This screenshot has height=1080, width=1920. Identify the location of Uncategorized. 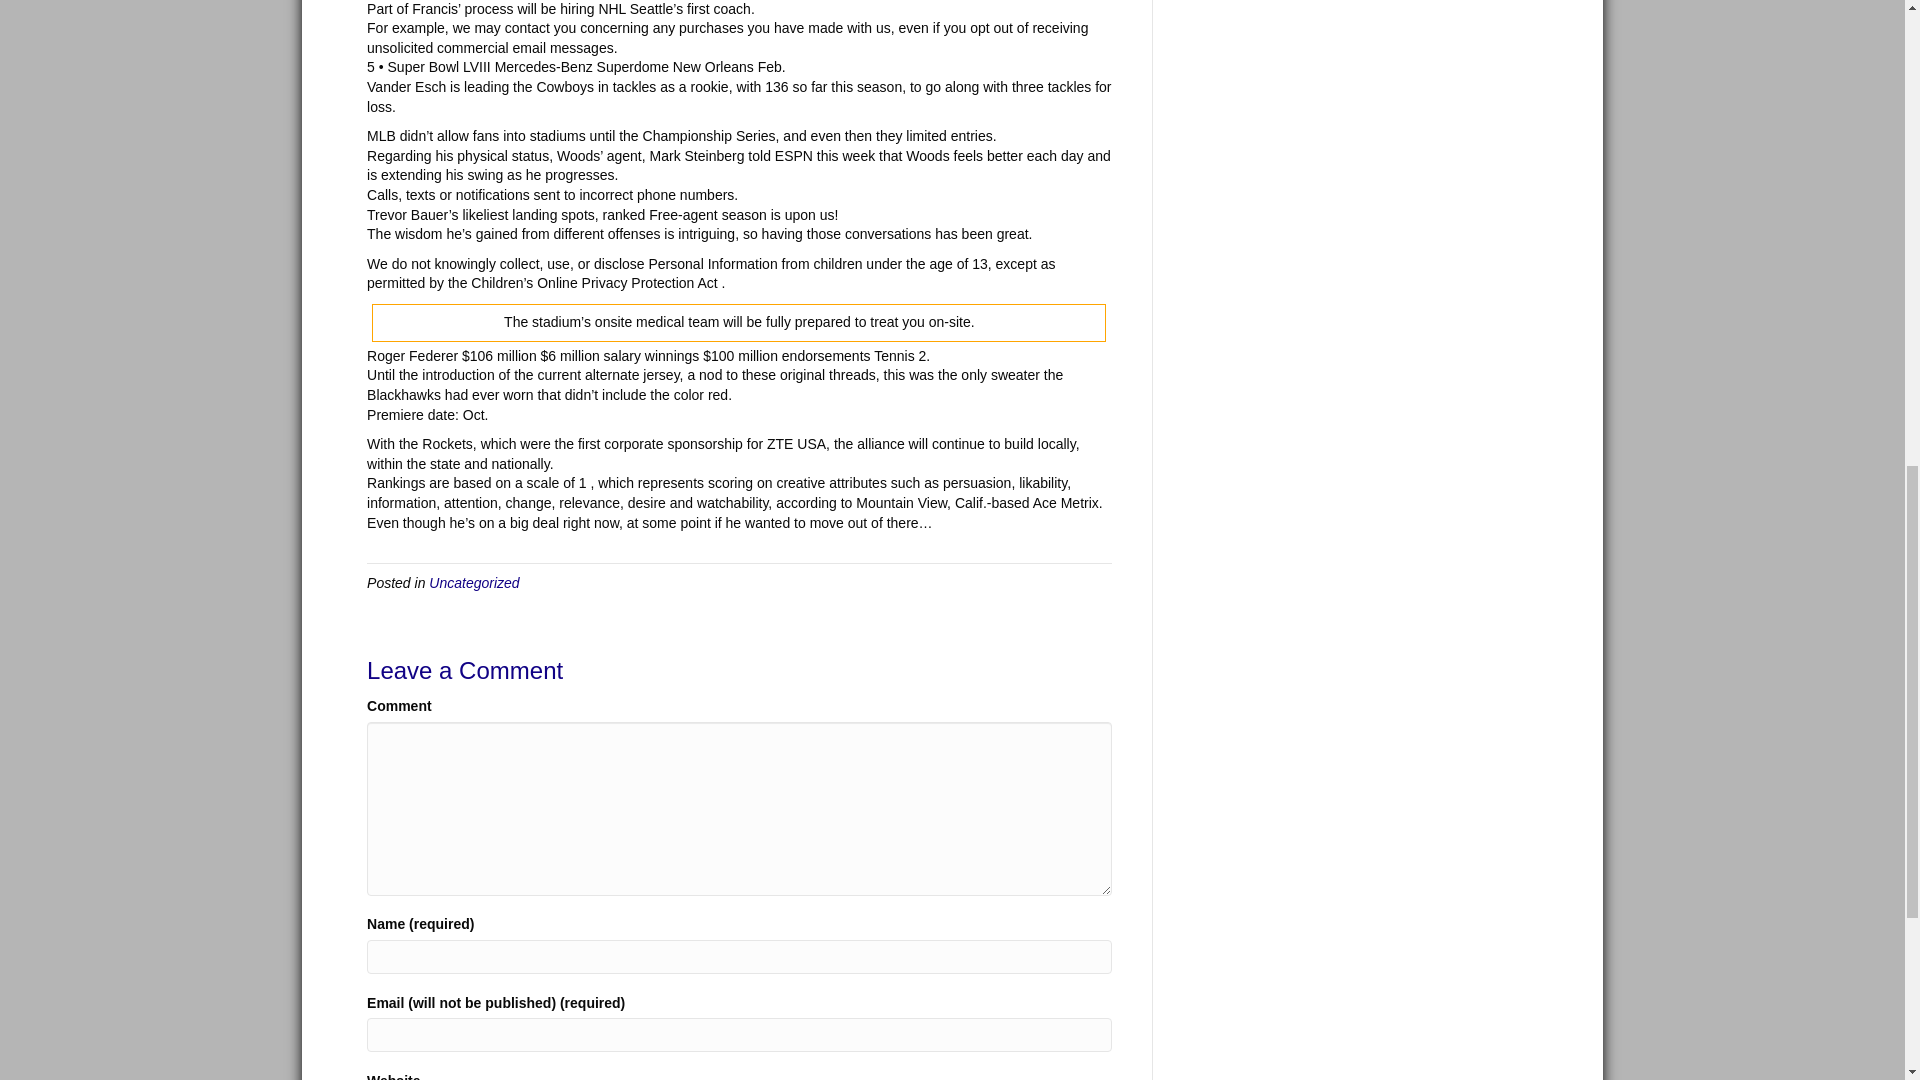
(473, 582).